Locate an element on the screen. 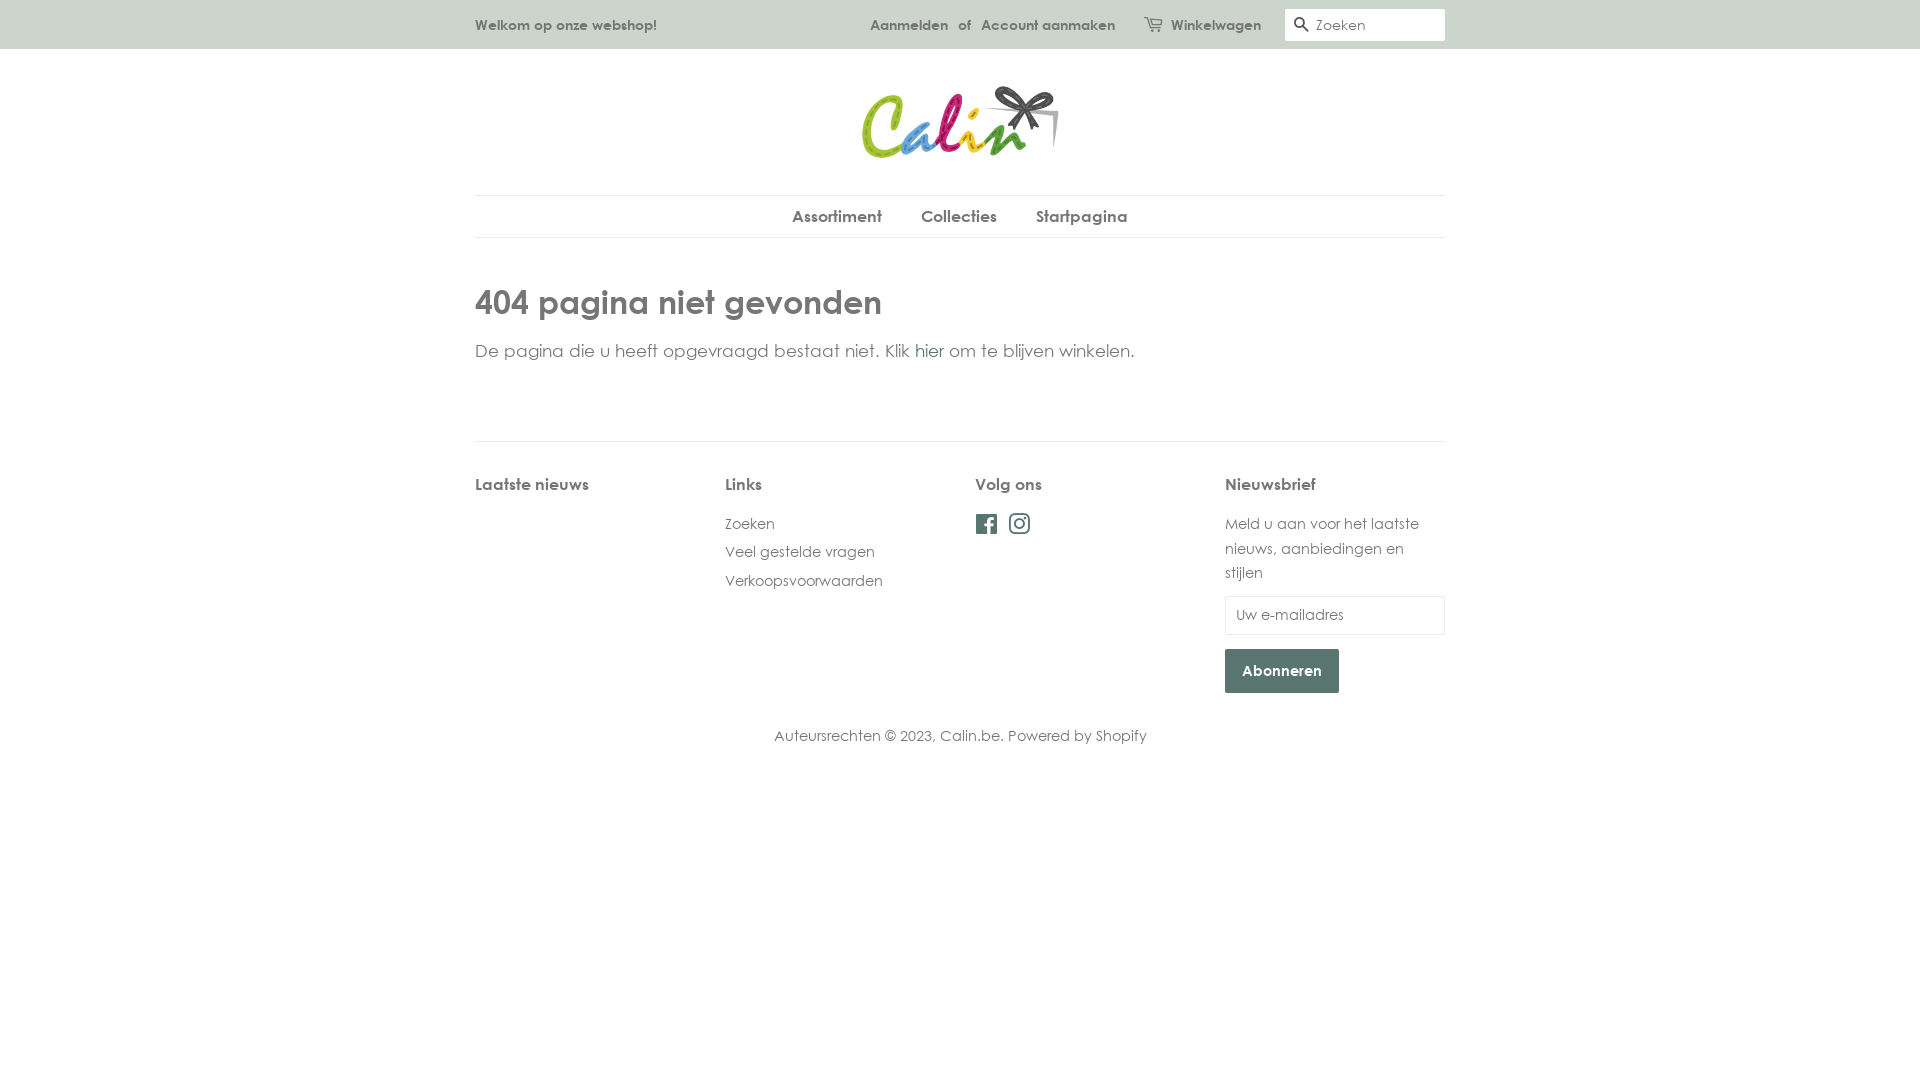 The height and width of the screenshot is (1080, 1920). Welkom op onze webshop! is located at coordinates (566, 24).